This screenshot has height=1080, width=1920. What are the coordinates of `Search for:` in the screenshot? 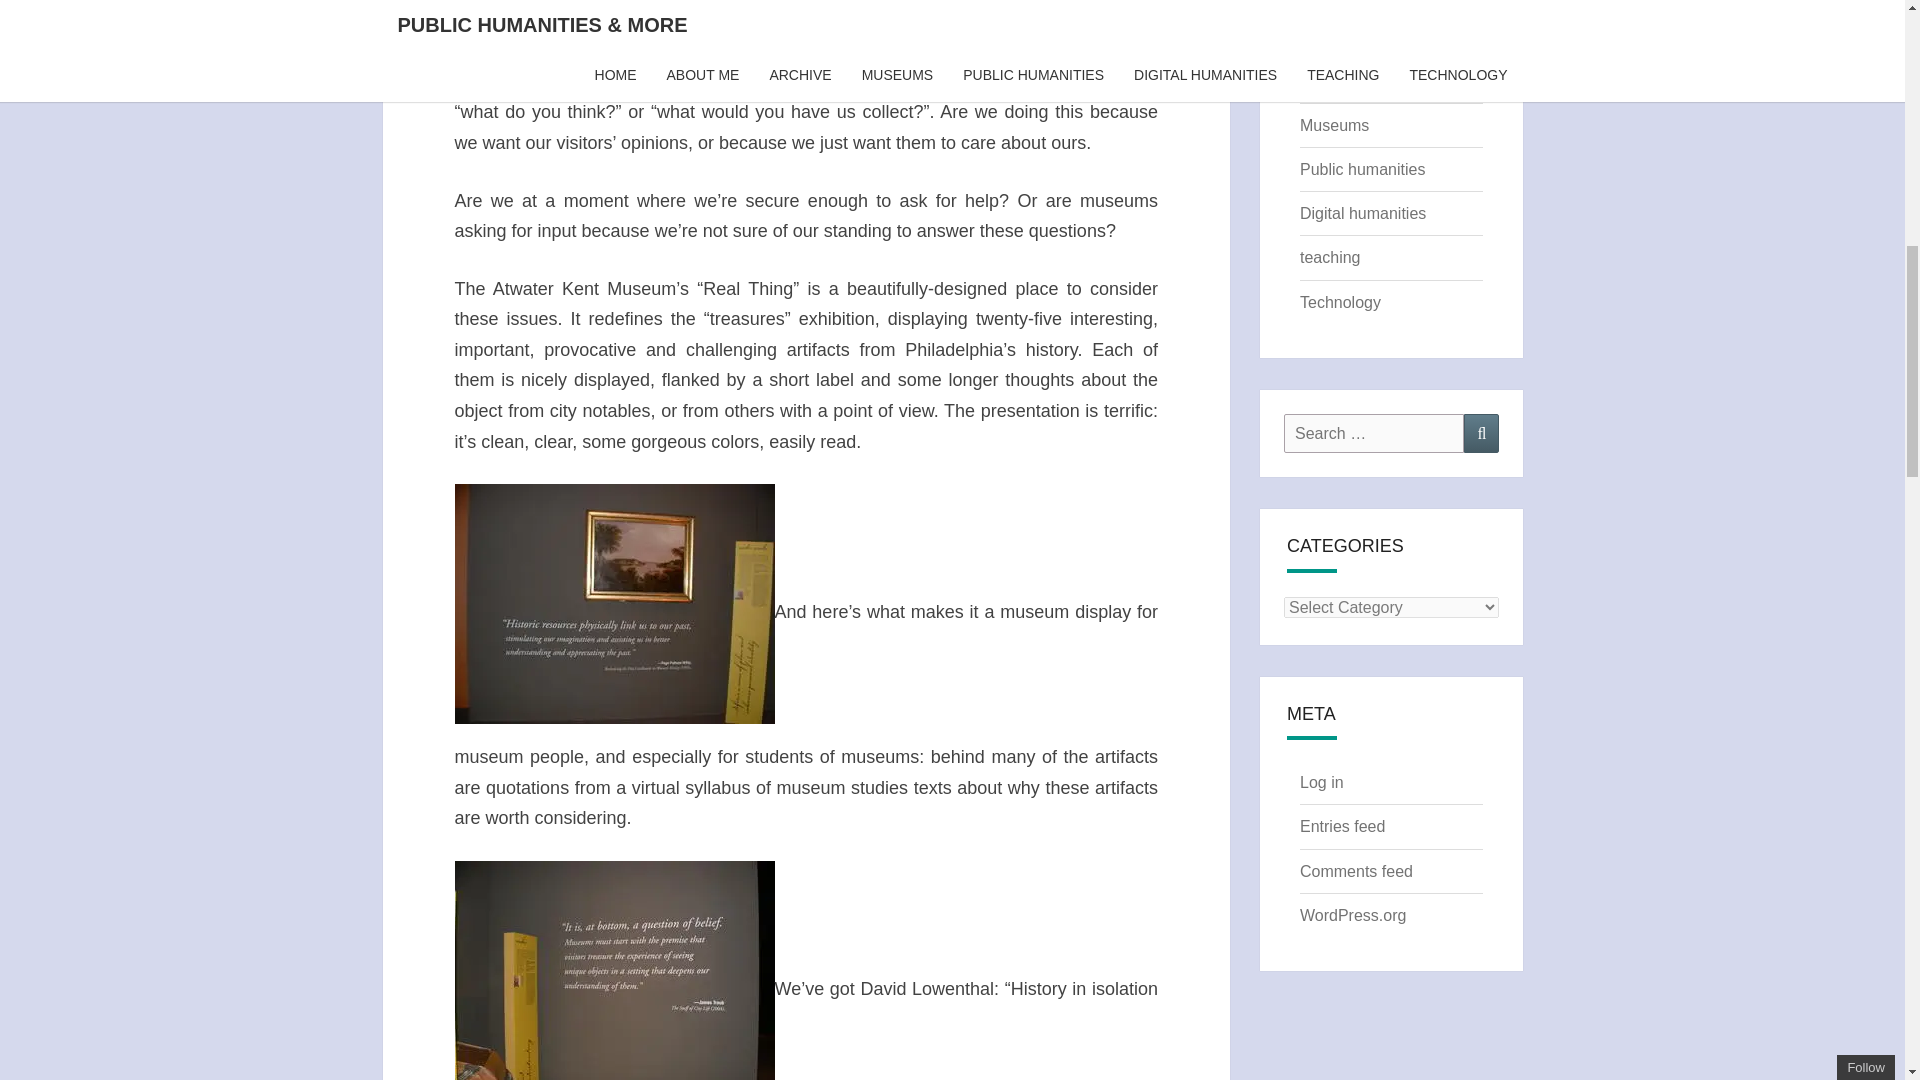 It's located at (1374, 432).